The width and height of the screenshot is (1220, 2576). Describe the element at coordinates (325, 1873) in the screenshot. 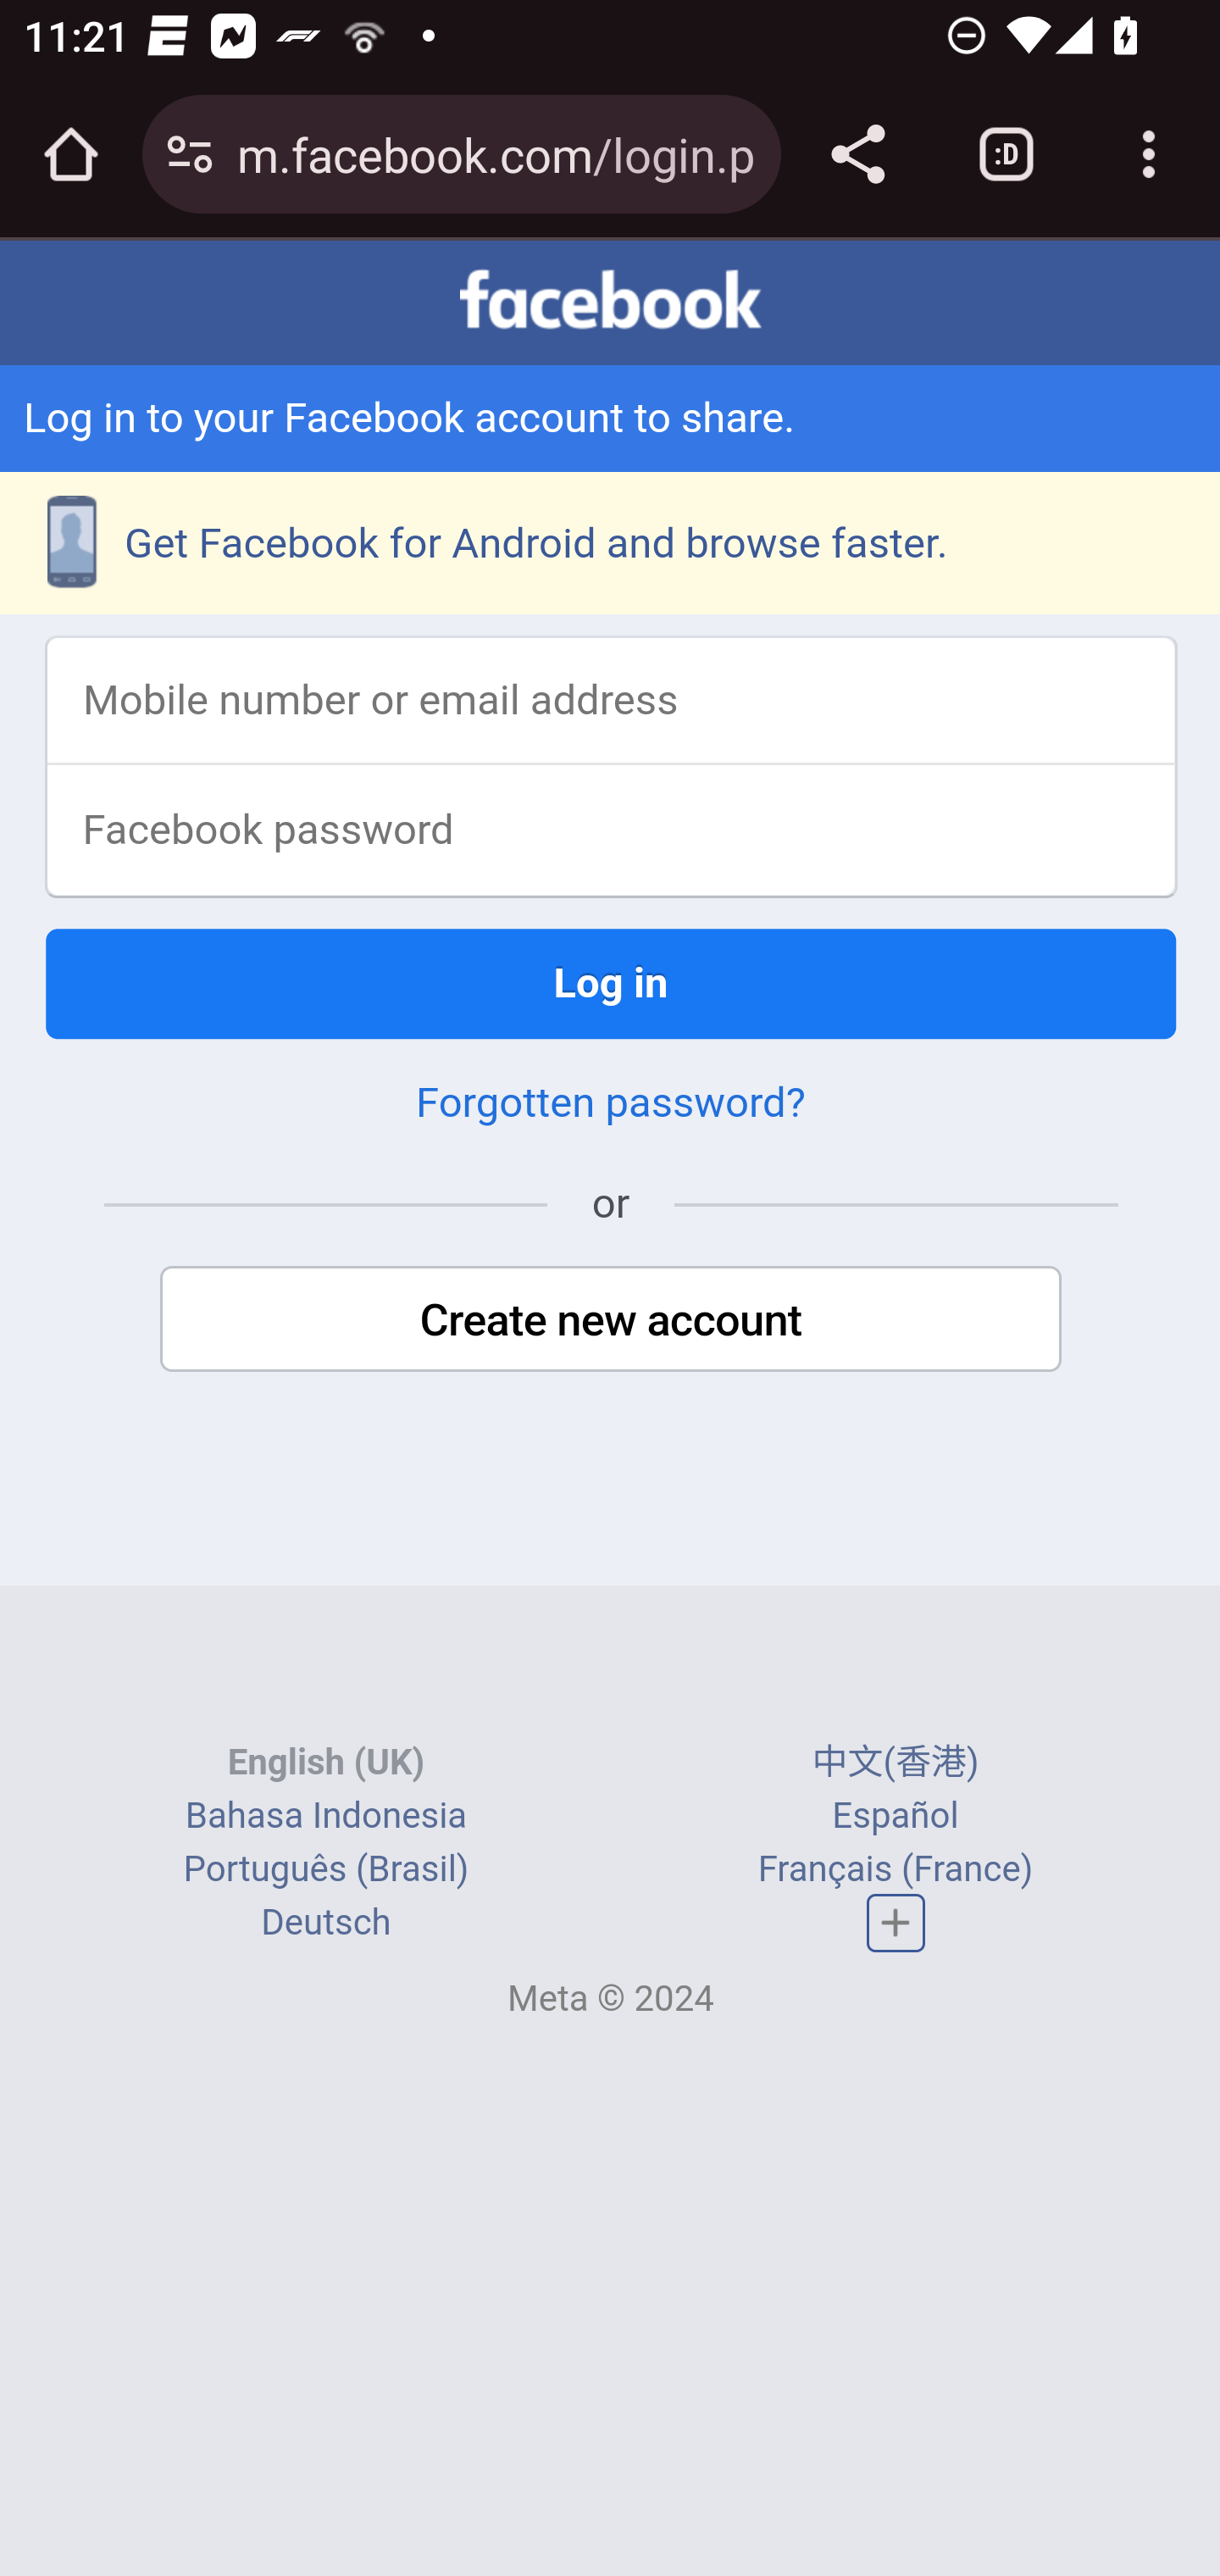

I see `Português (Brasil)` at that location.